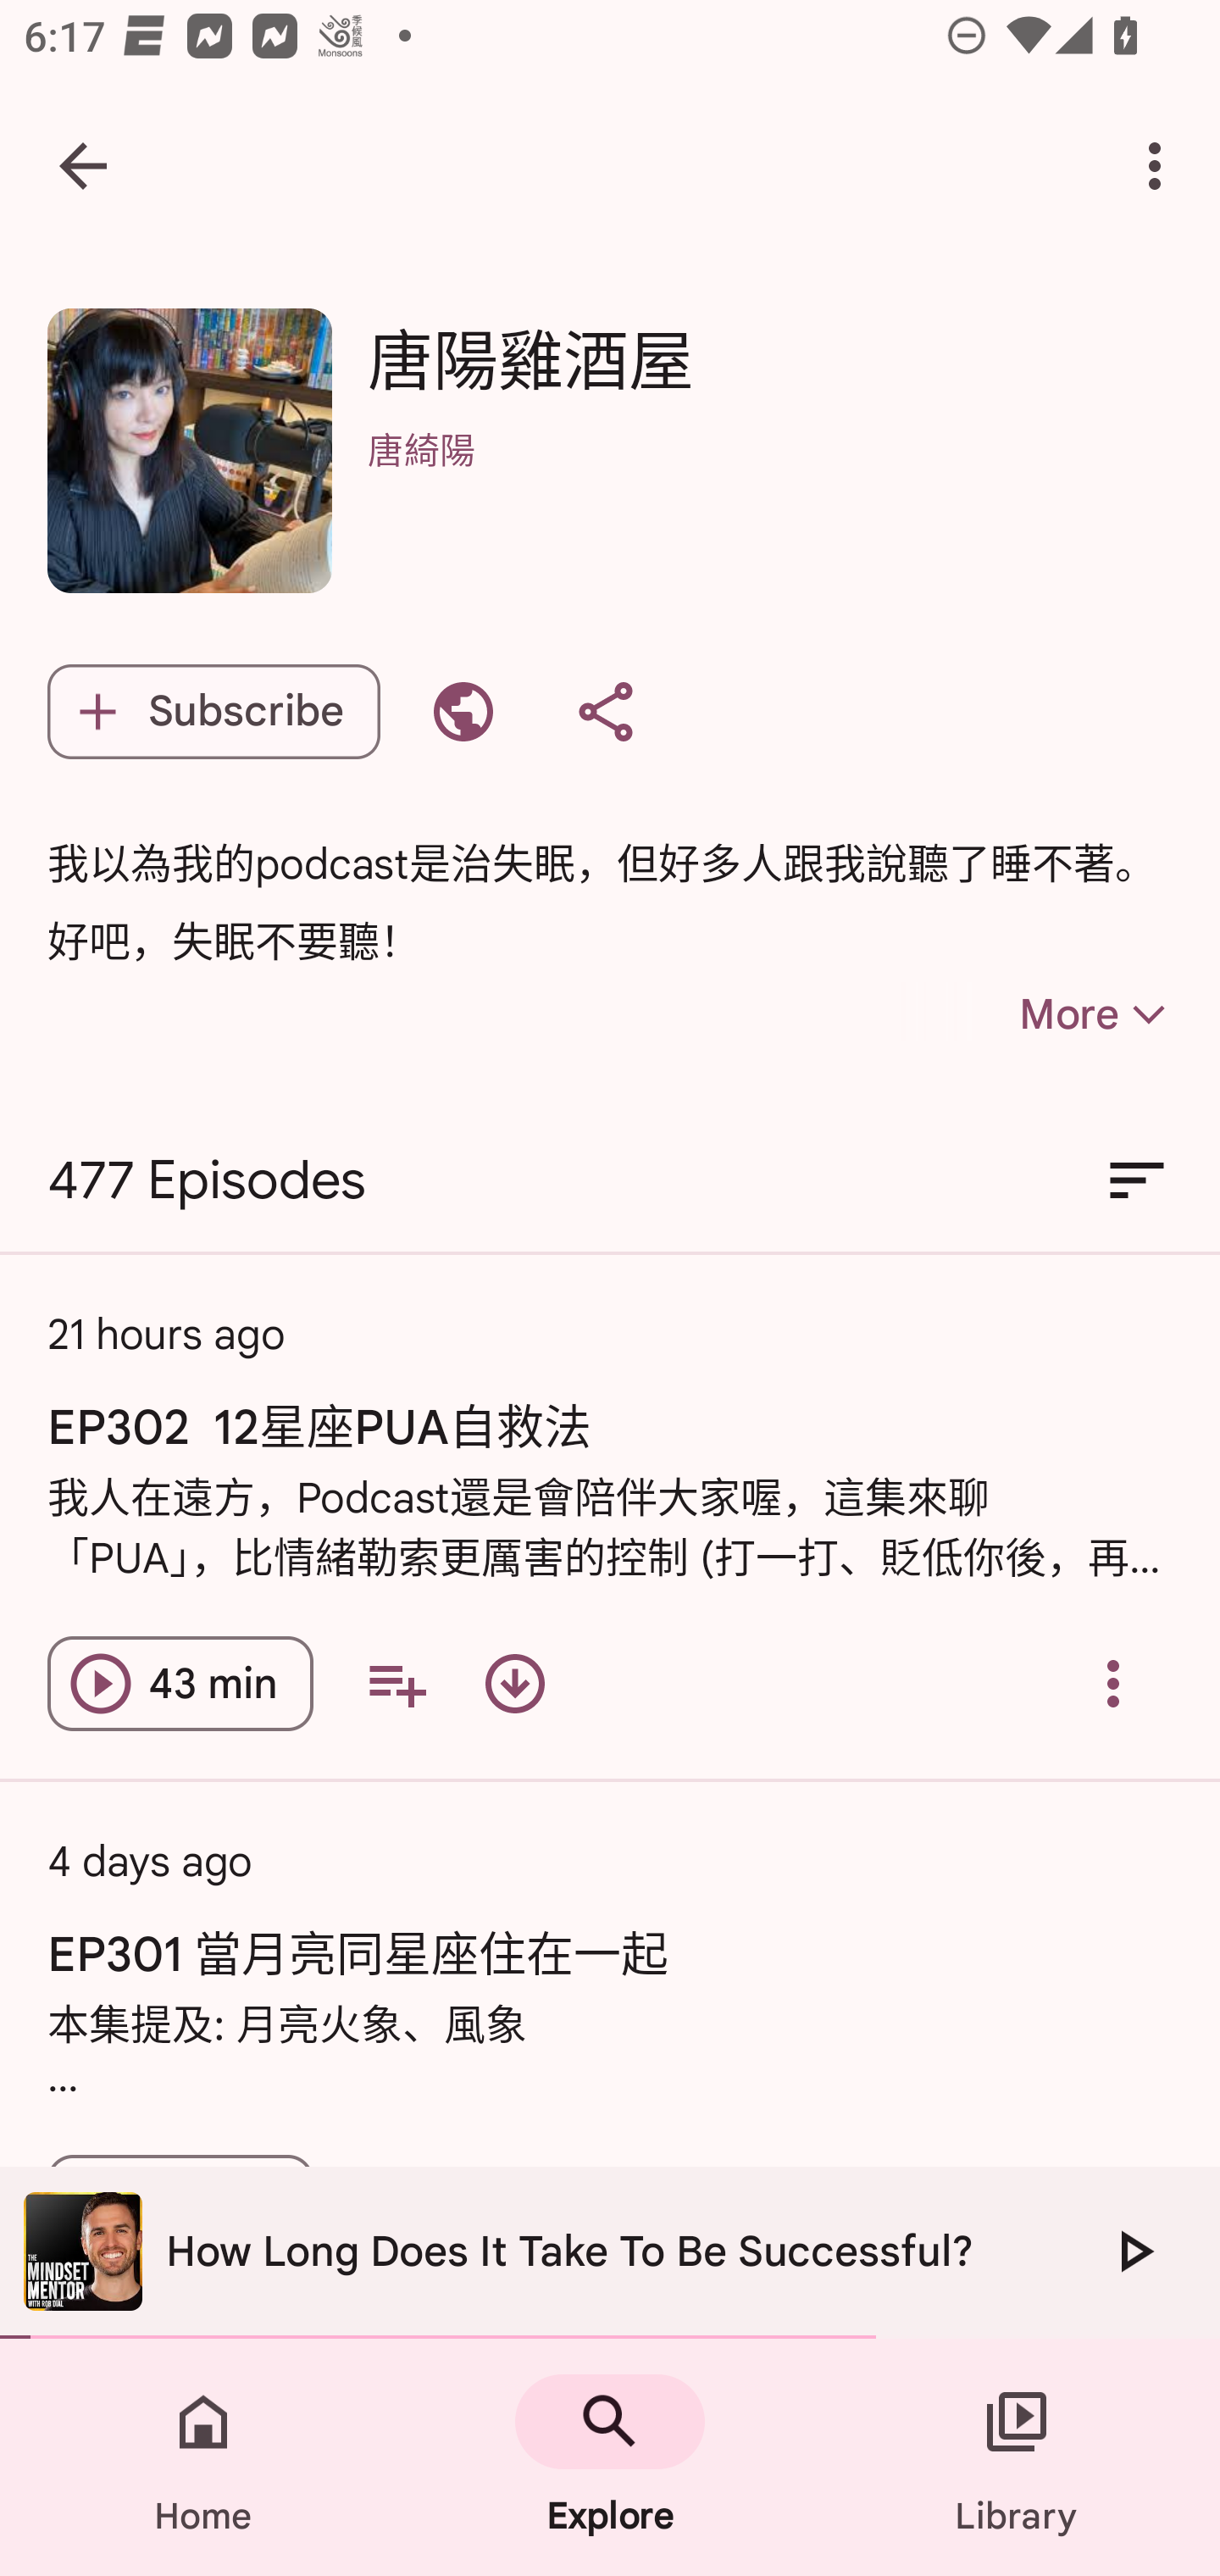  What do you see at coordinates (1113, 1683) in the screenshot?
I see `Overflow menu` at bounding box center [1113, 1683].